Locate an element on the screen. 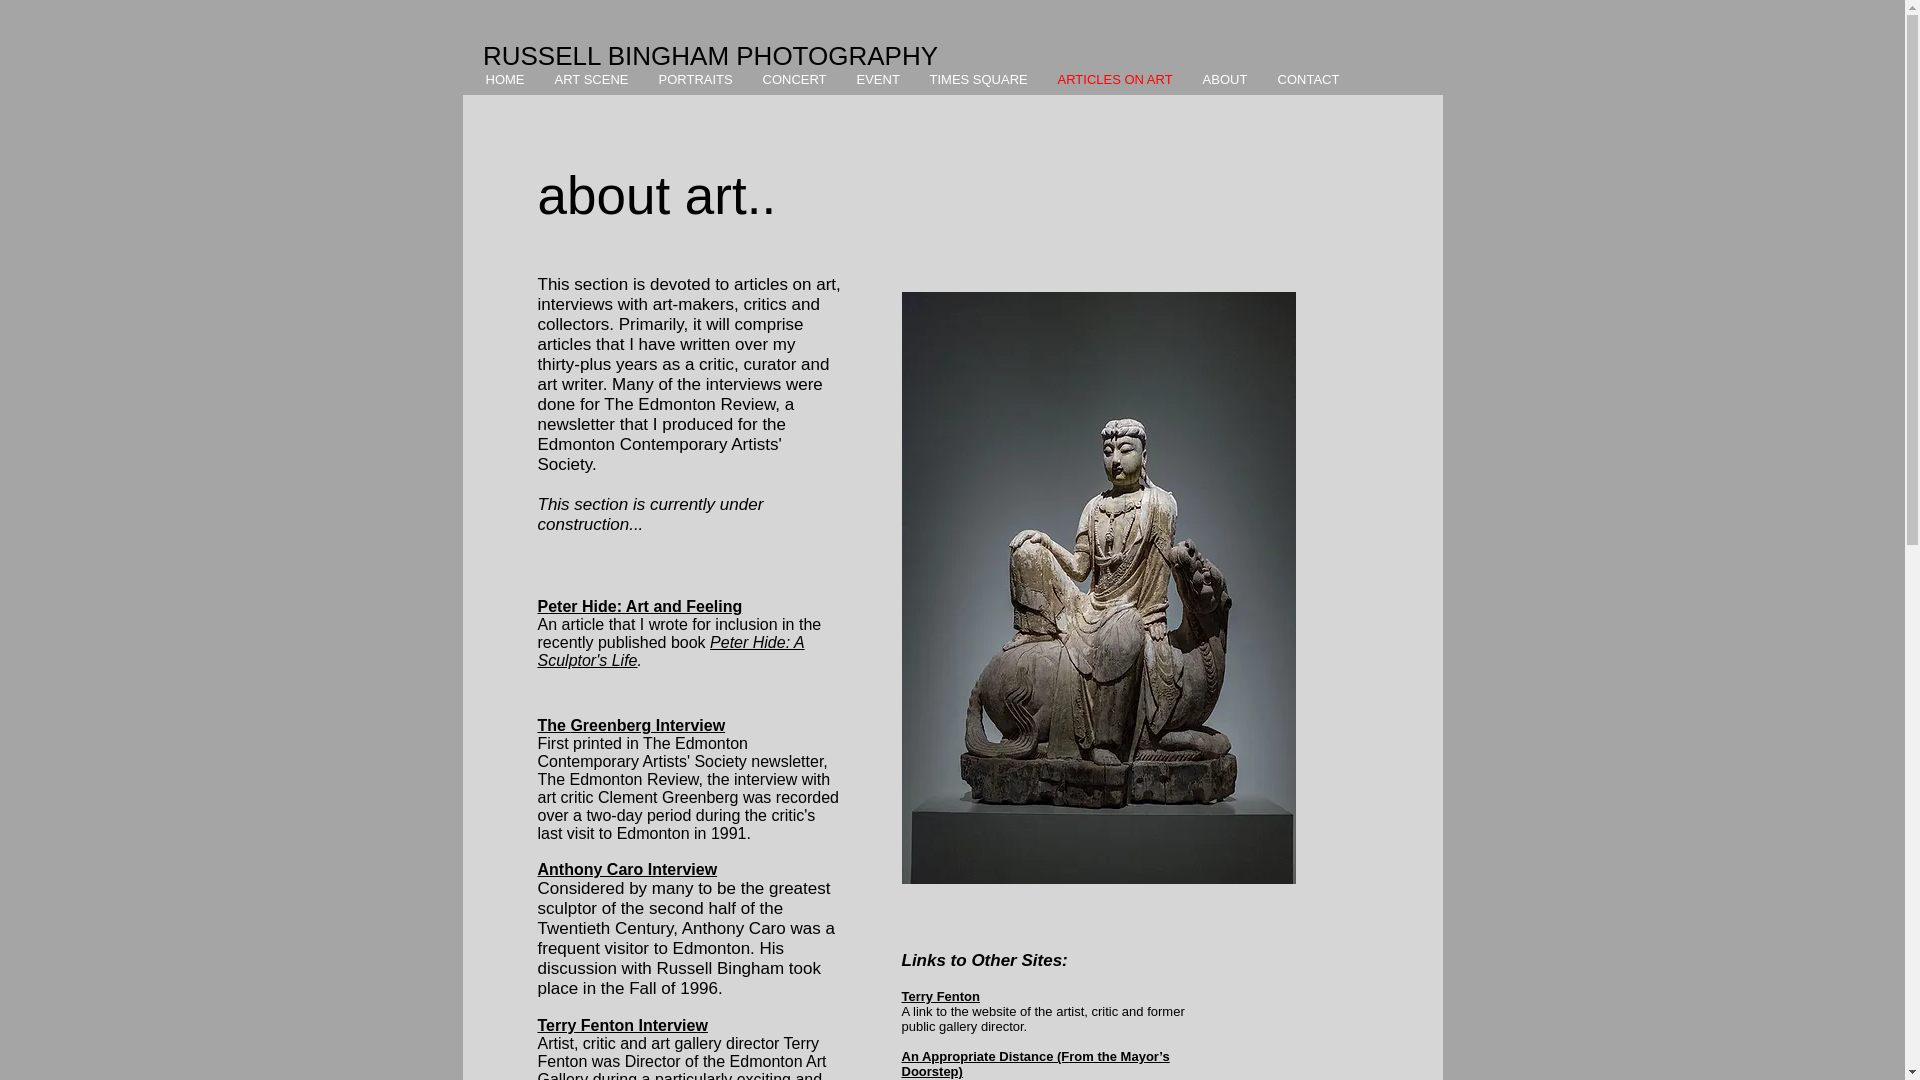 This screenshot has width=1920, height=1080. ABOUT is located at coordinates (1226, 80).